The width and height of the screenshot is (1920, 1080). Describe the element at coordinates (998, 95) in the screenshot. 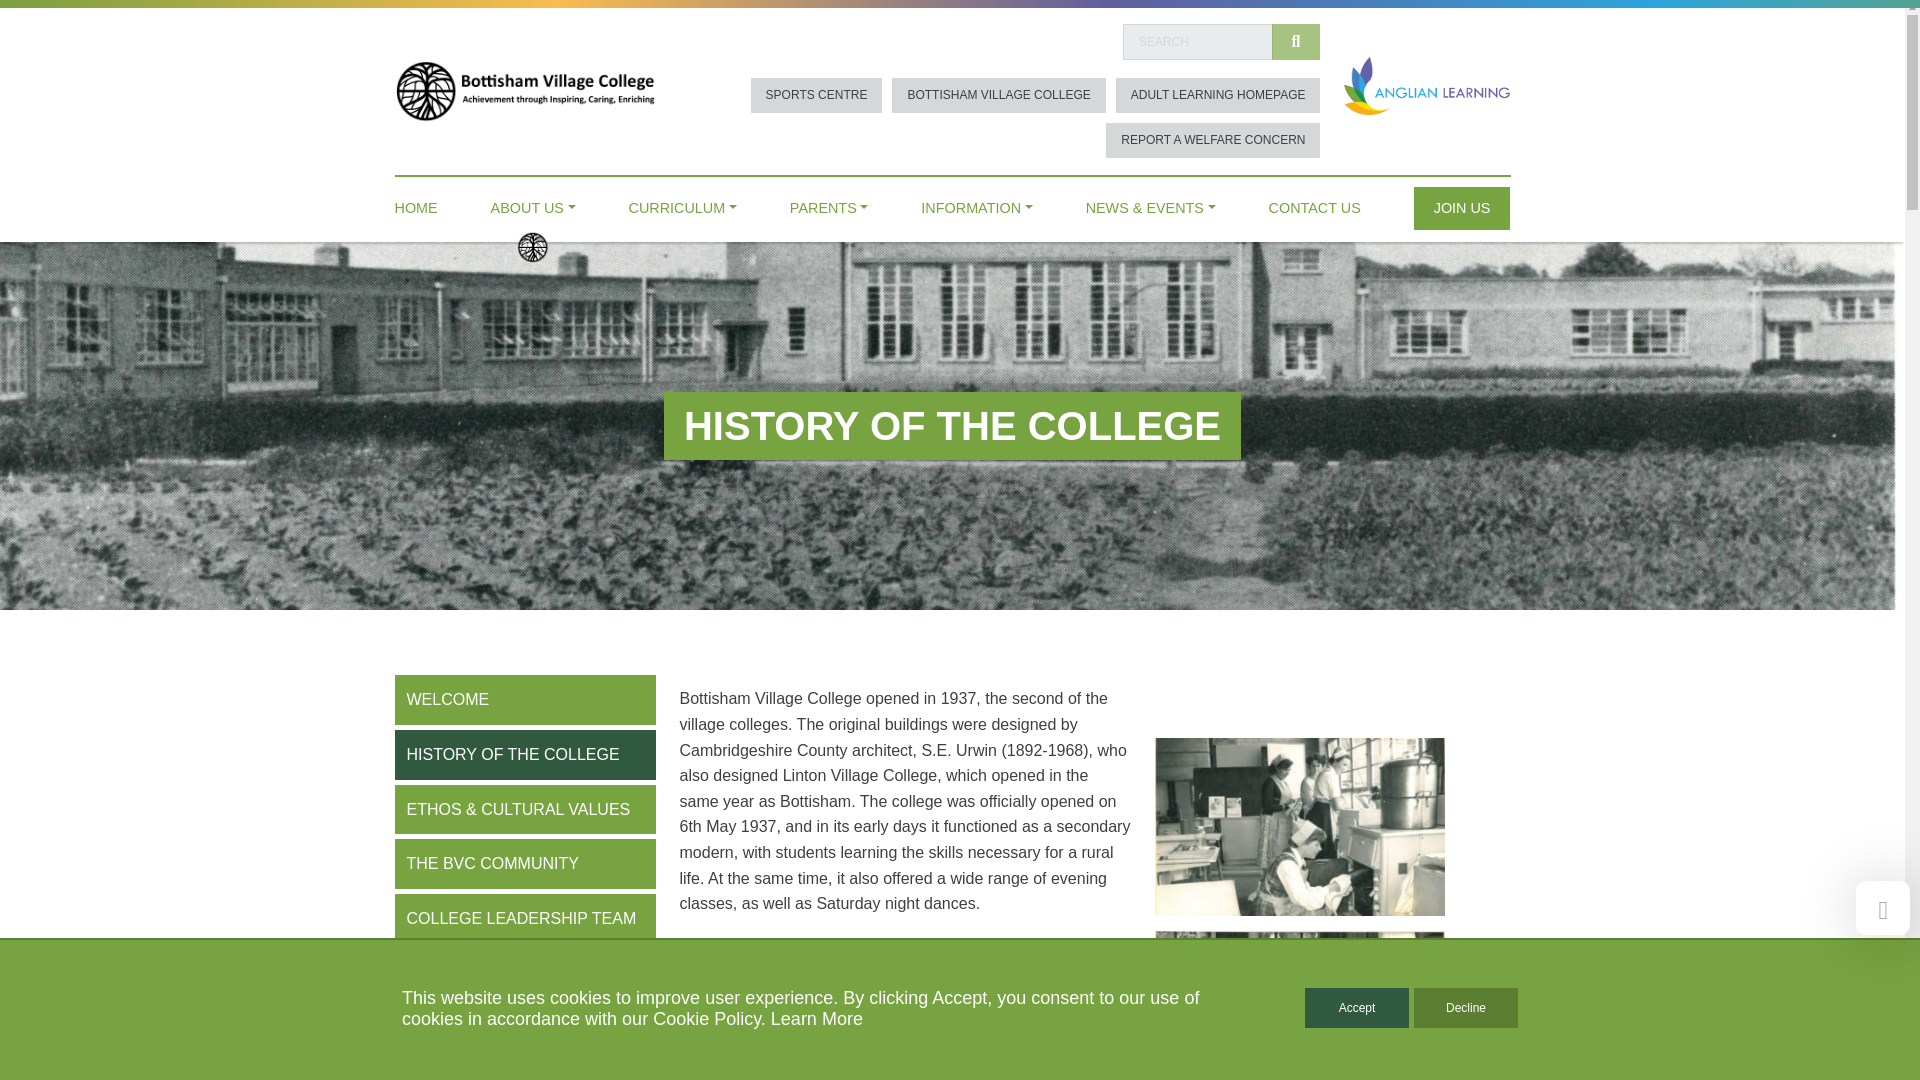

I see `BOTTISHAM VILLAGE COLLEGE` at that location.